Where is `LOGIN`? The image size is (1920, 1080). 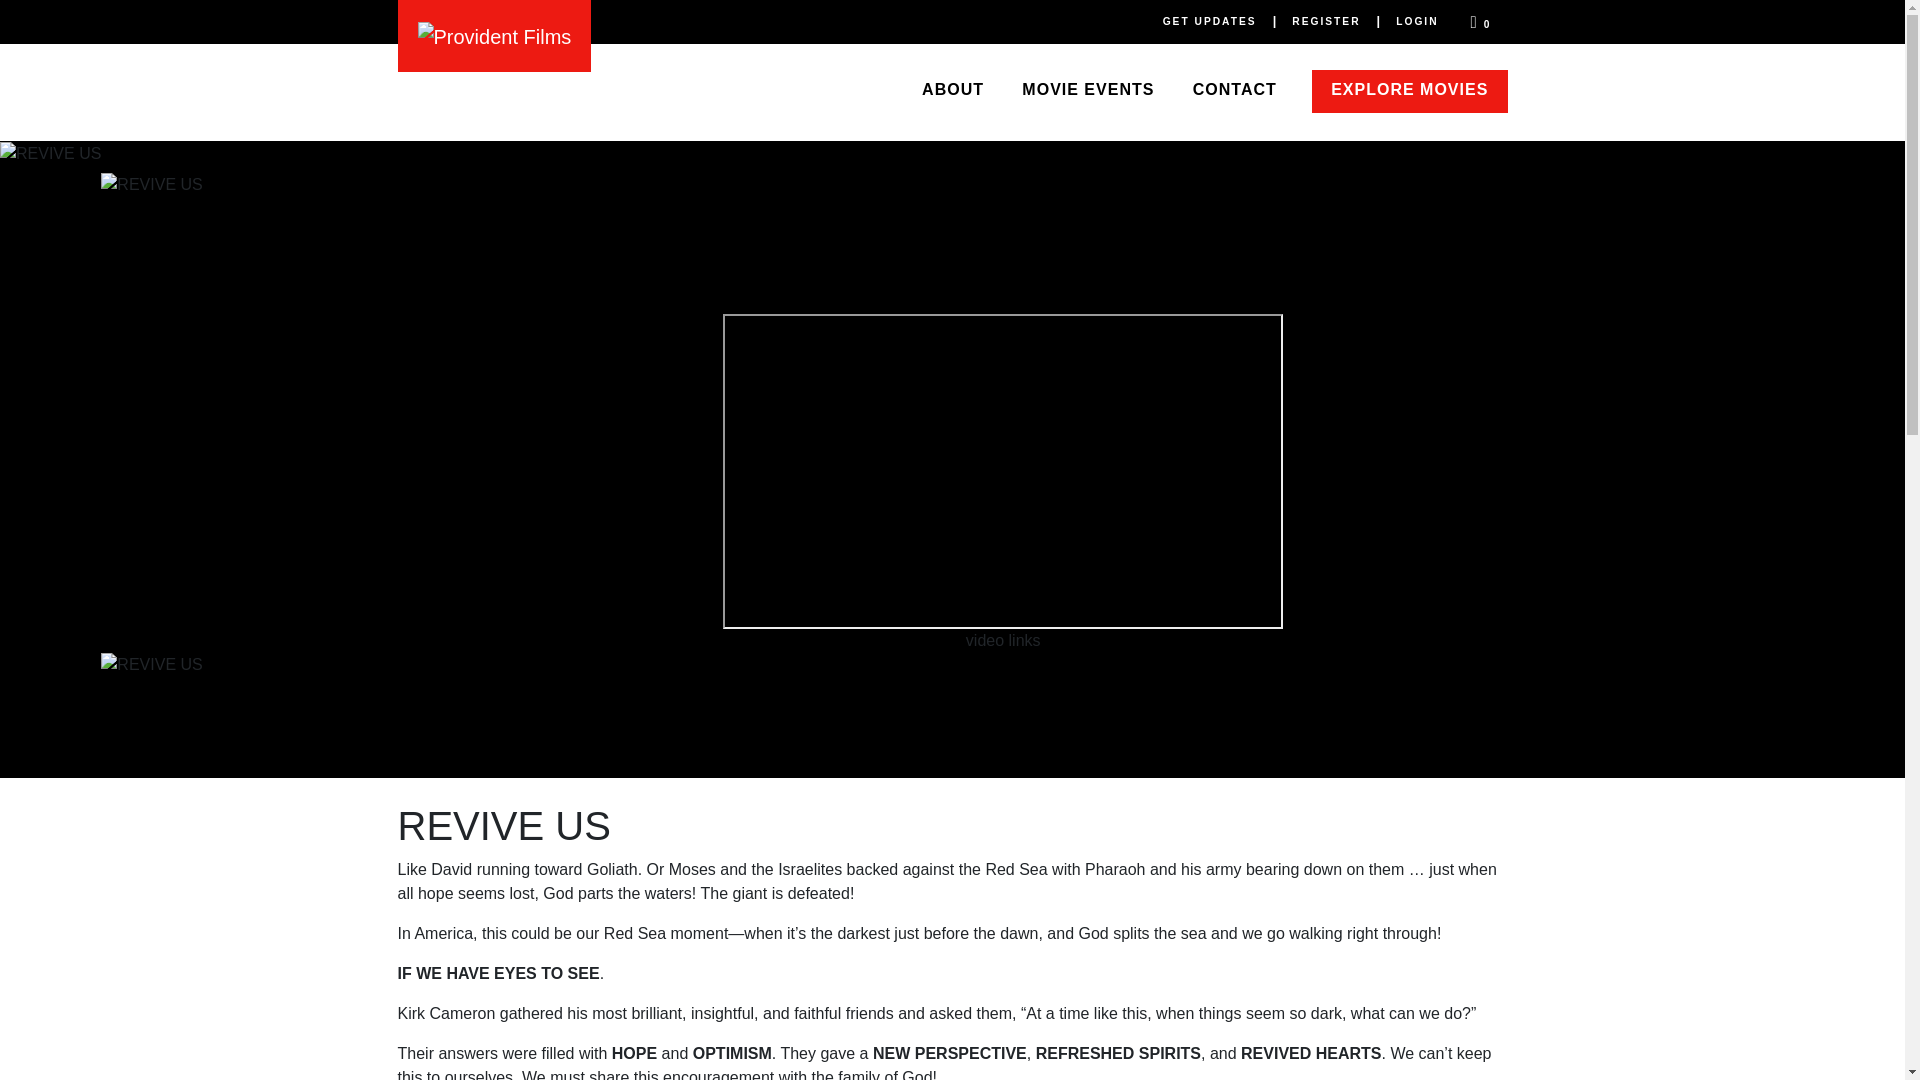 LOGIN is located at coordinates (1416, 20).